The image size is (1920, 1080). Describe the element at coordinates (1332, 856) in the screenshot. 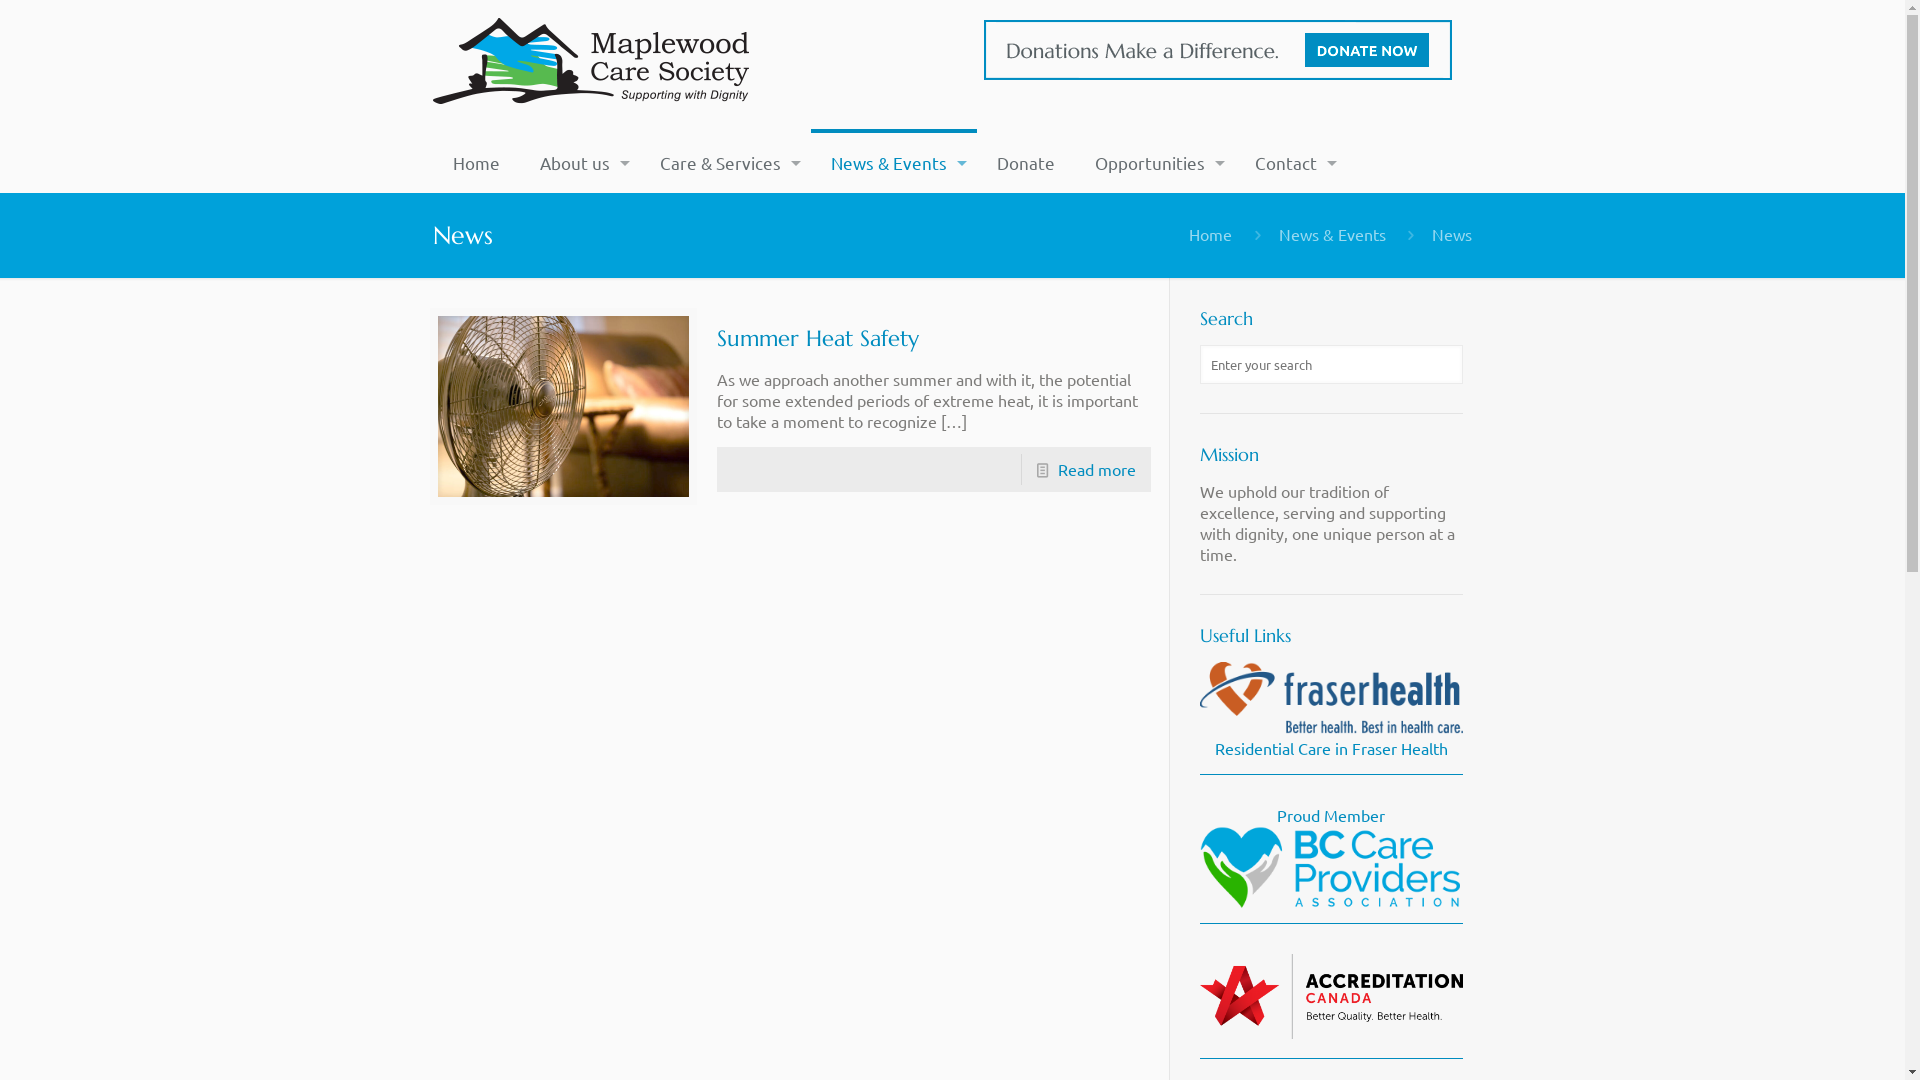

I see `Proud Member` at that location.